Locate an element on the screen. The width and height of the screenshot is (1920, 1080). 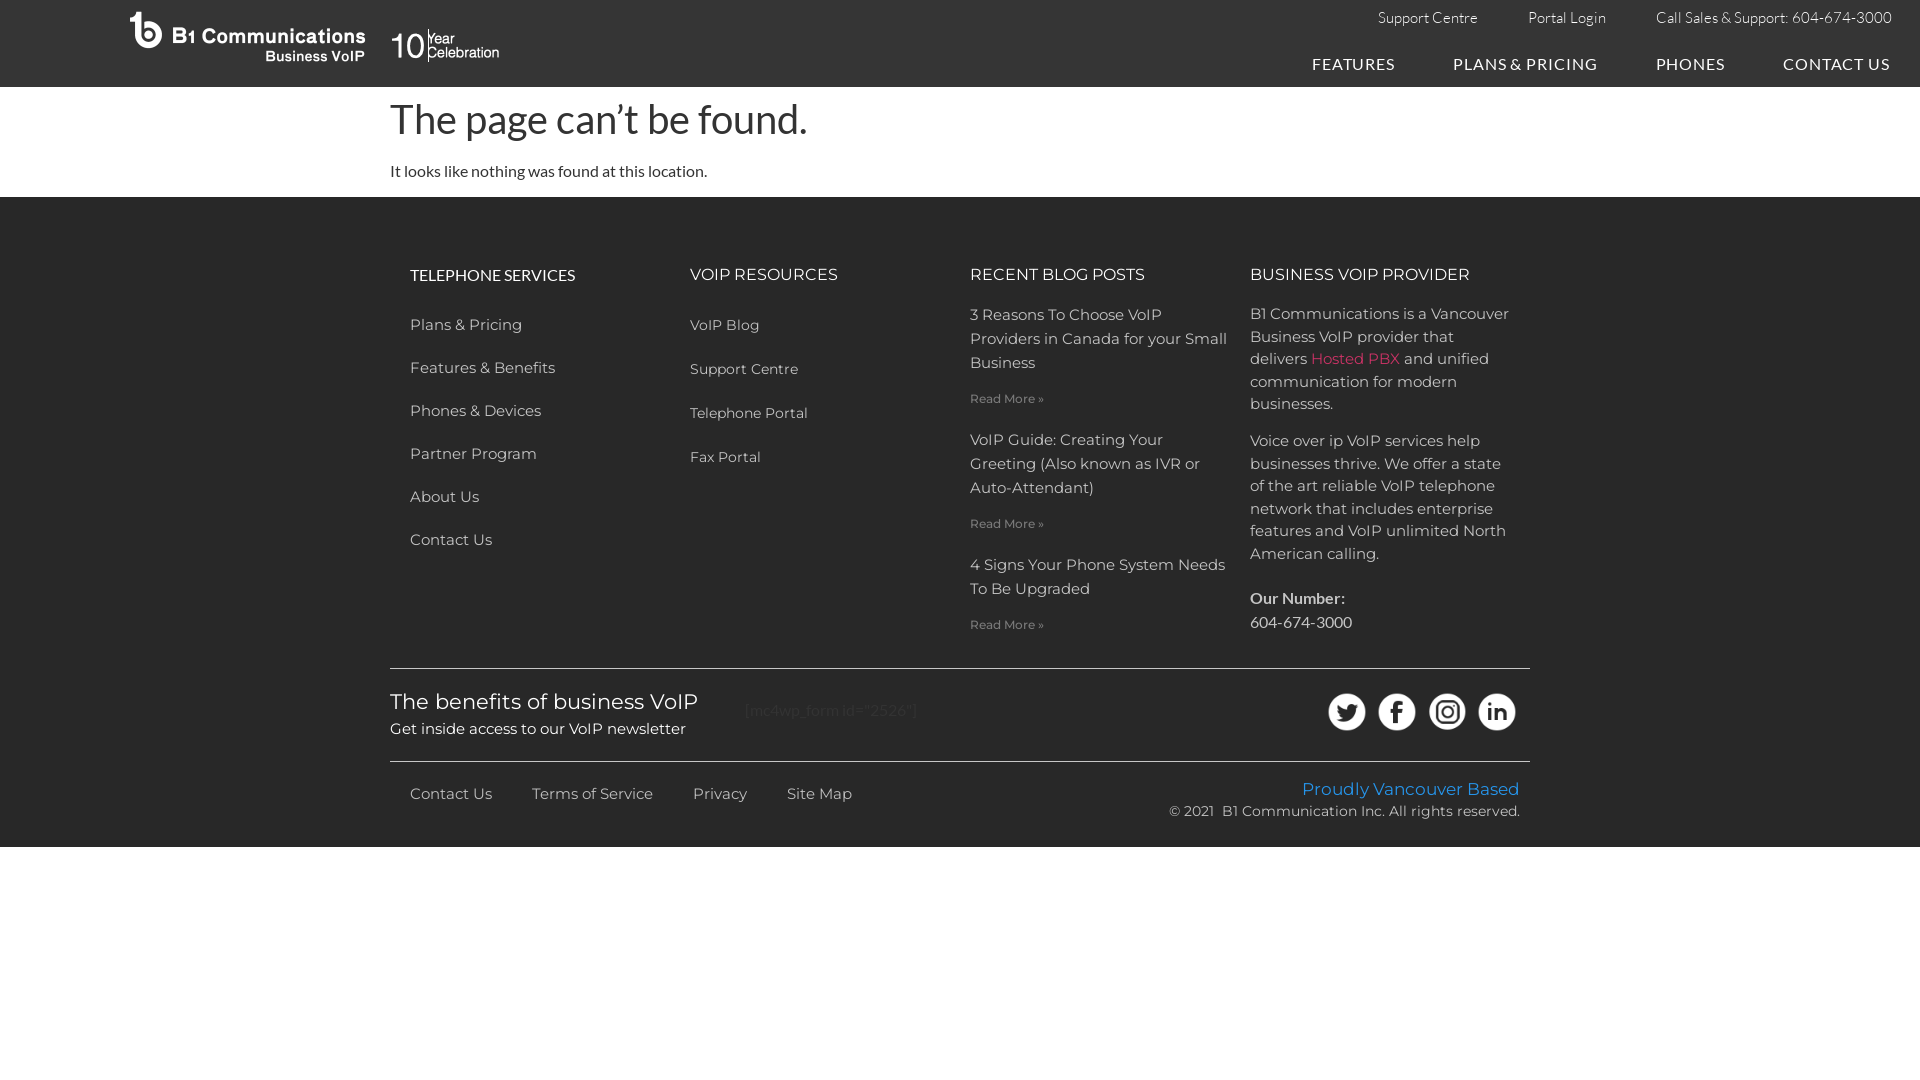
Features & Benefits is located at coordinates (540, 368).